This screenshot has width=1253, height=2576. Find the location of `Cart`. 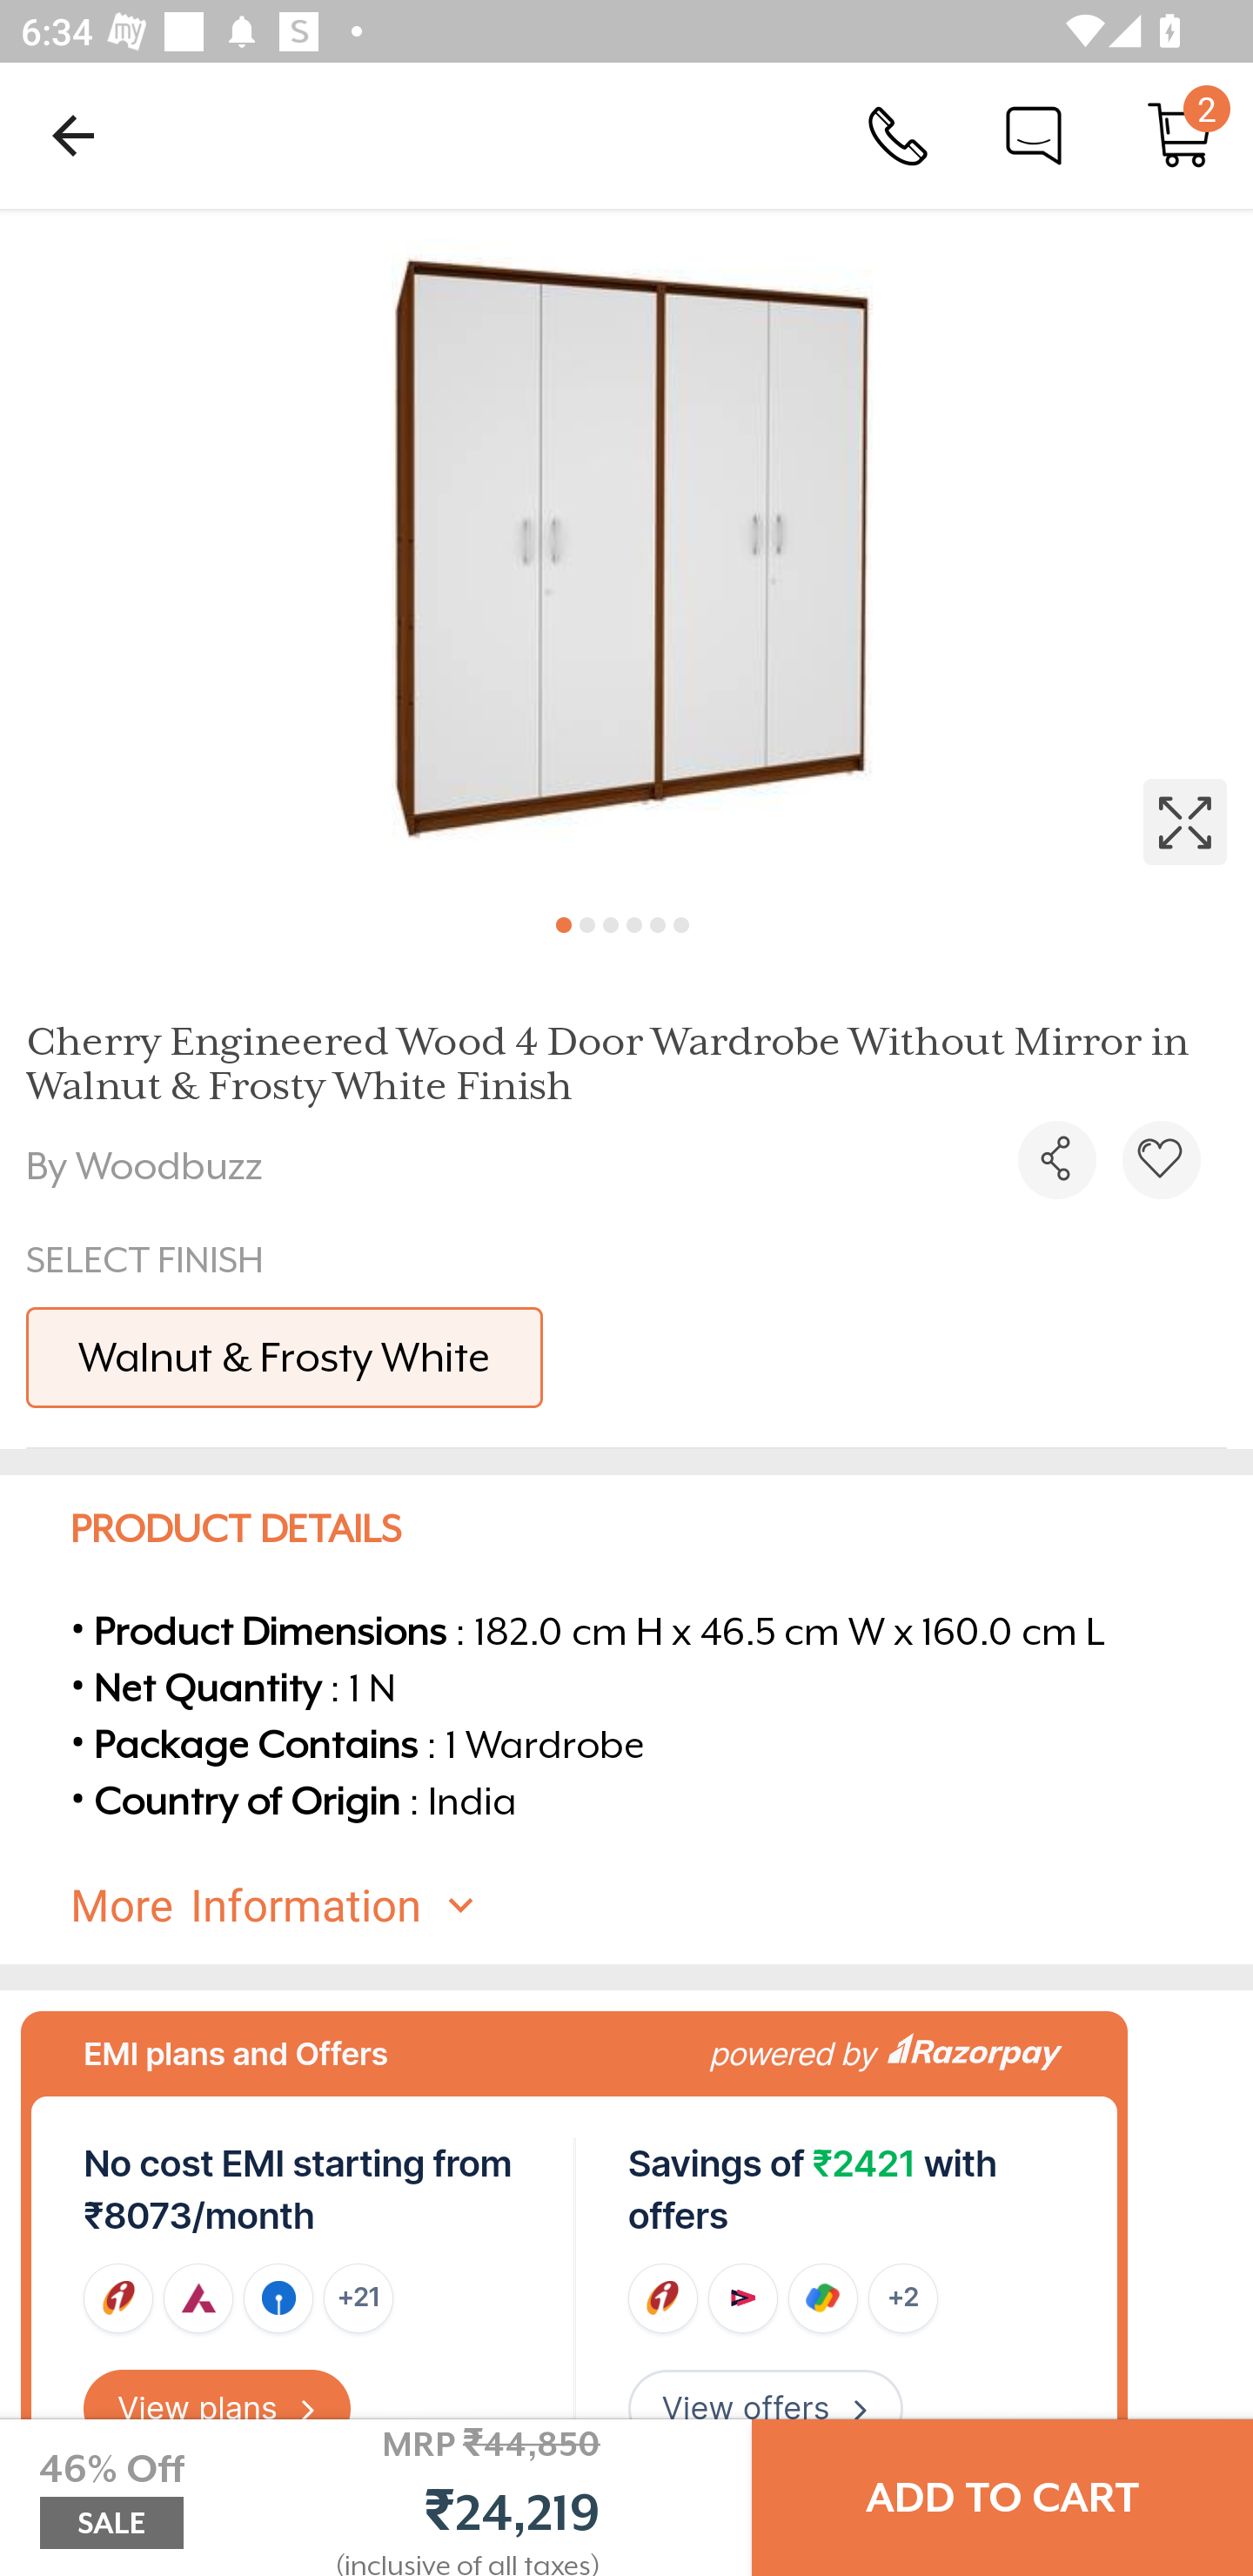

Cart is located at coordinates (1180, 134).